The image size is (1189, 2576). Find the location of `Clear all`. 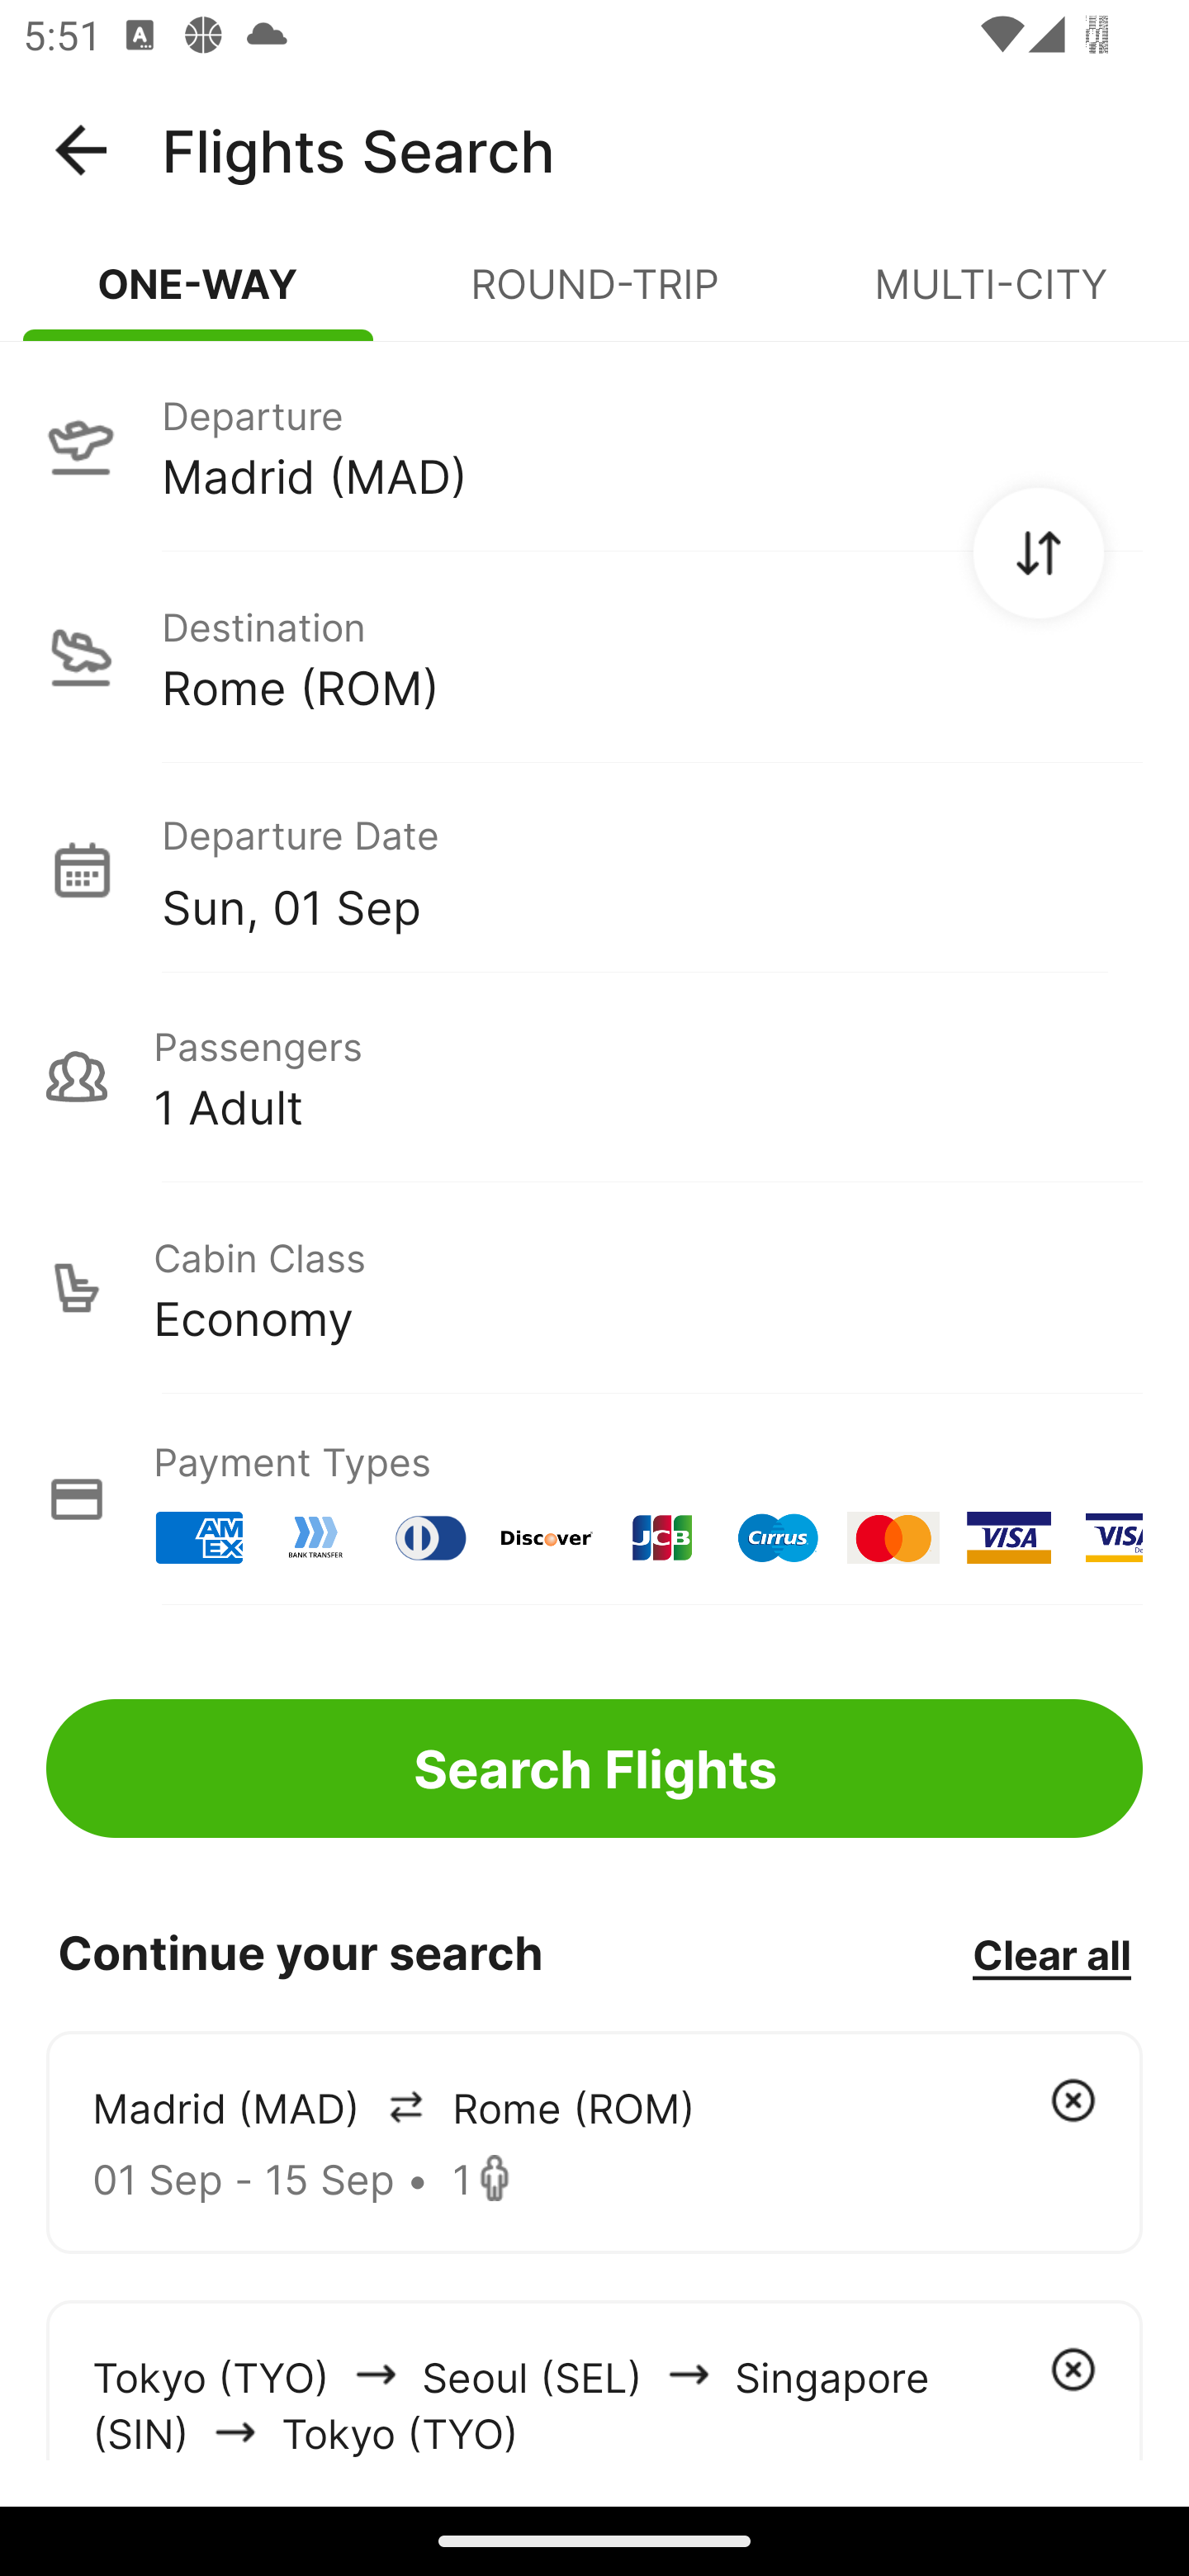

Clear all is located at coordinates (1051, 1953).